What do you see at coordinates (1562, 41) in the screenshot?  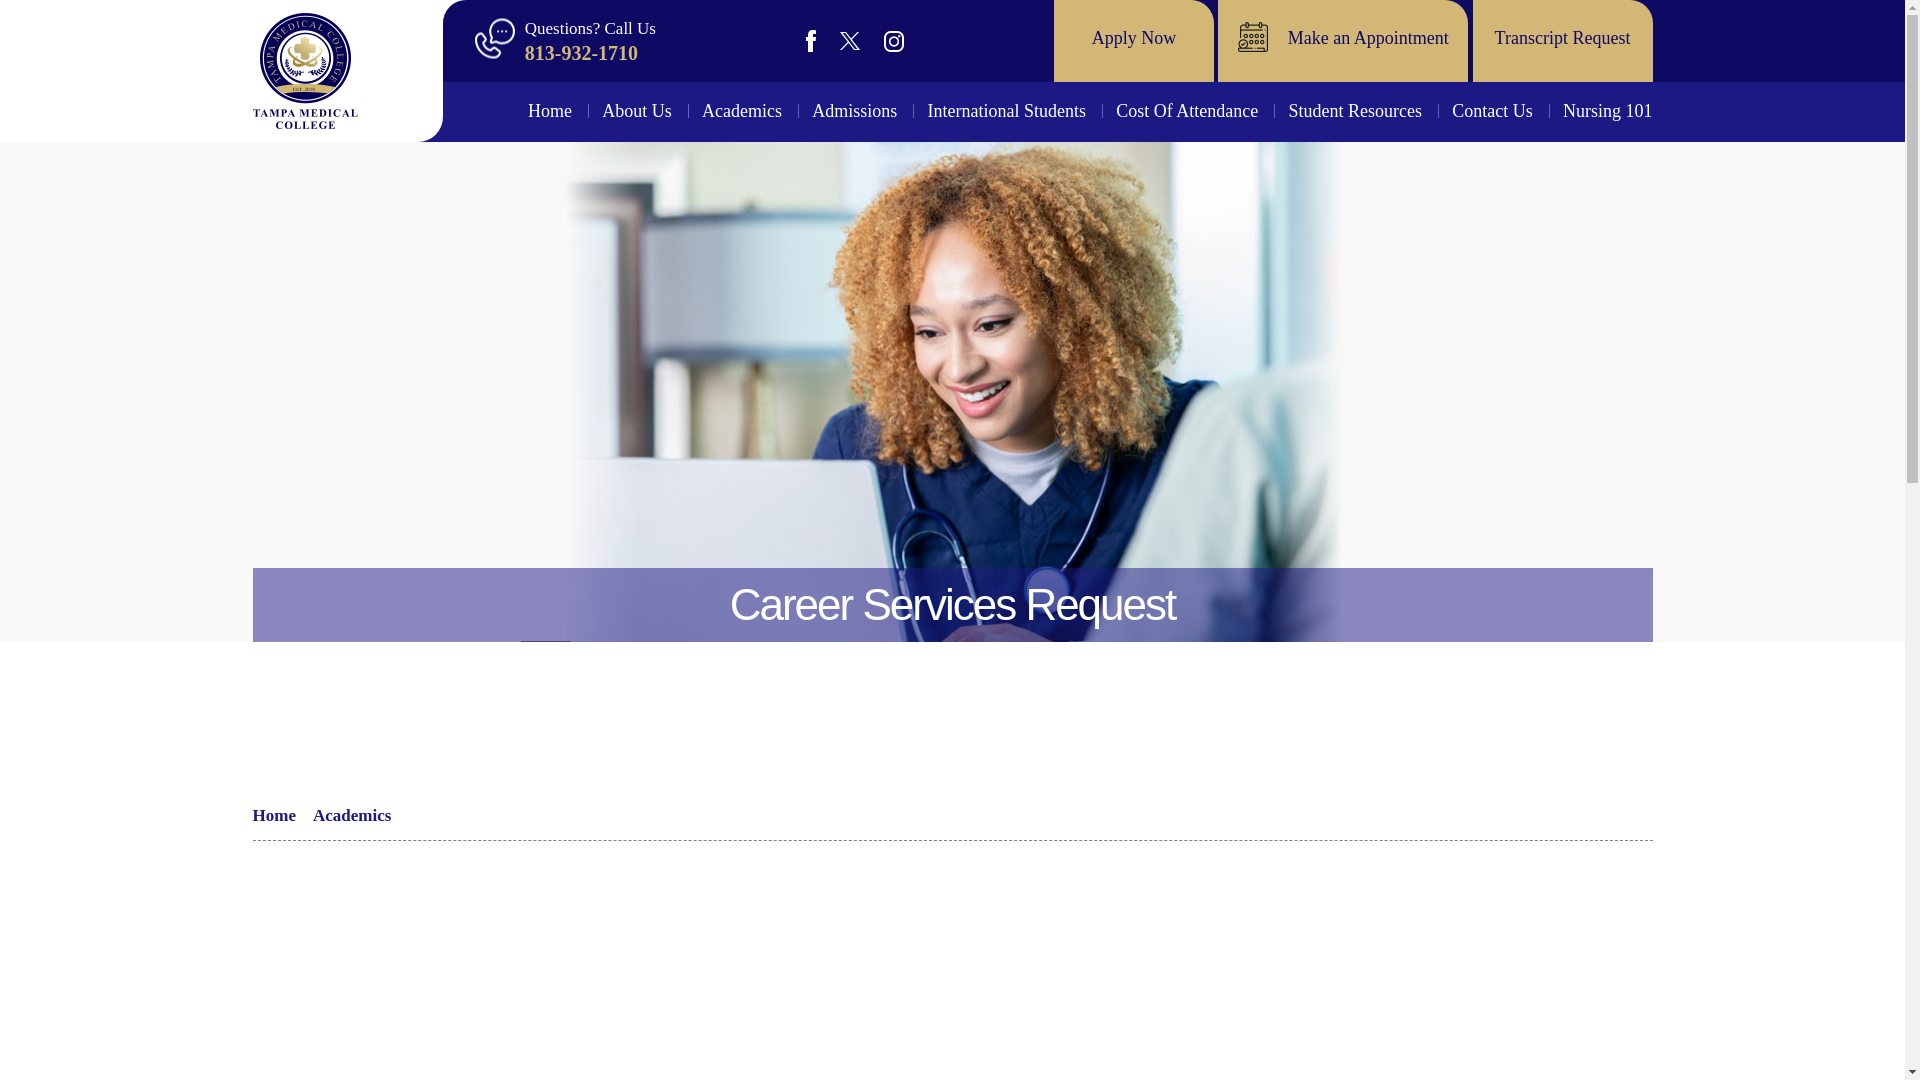 I see `Transcript Request` at bounding box center [1562, 41].